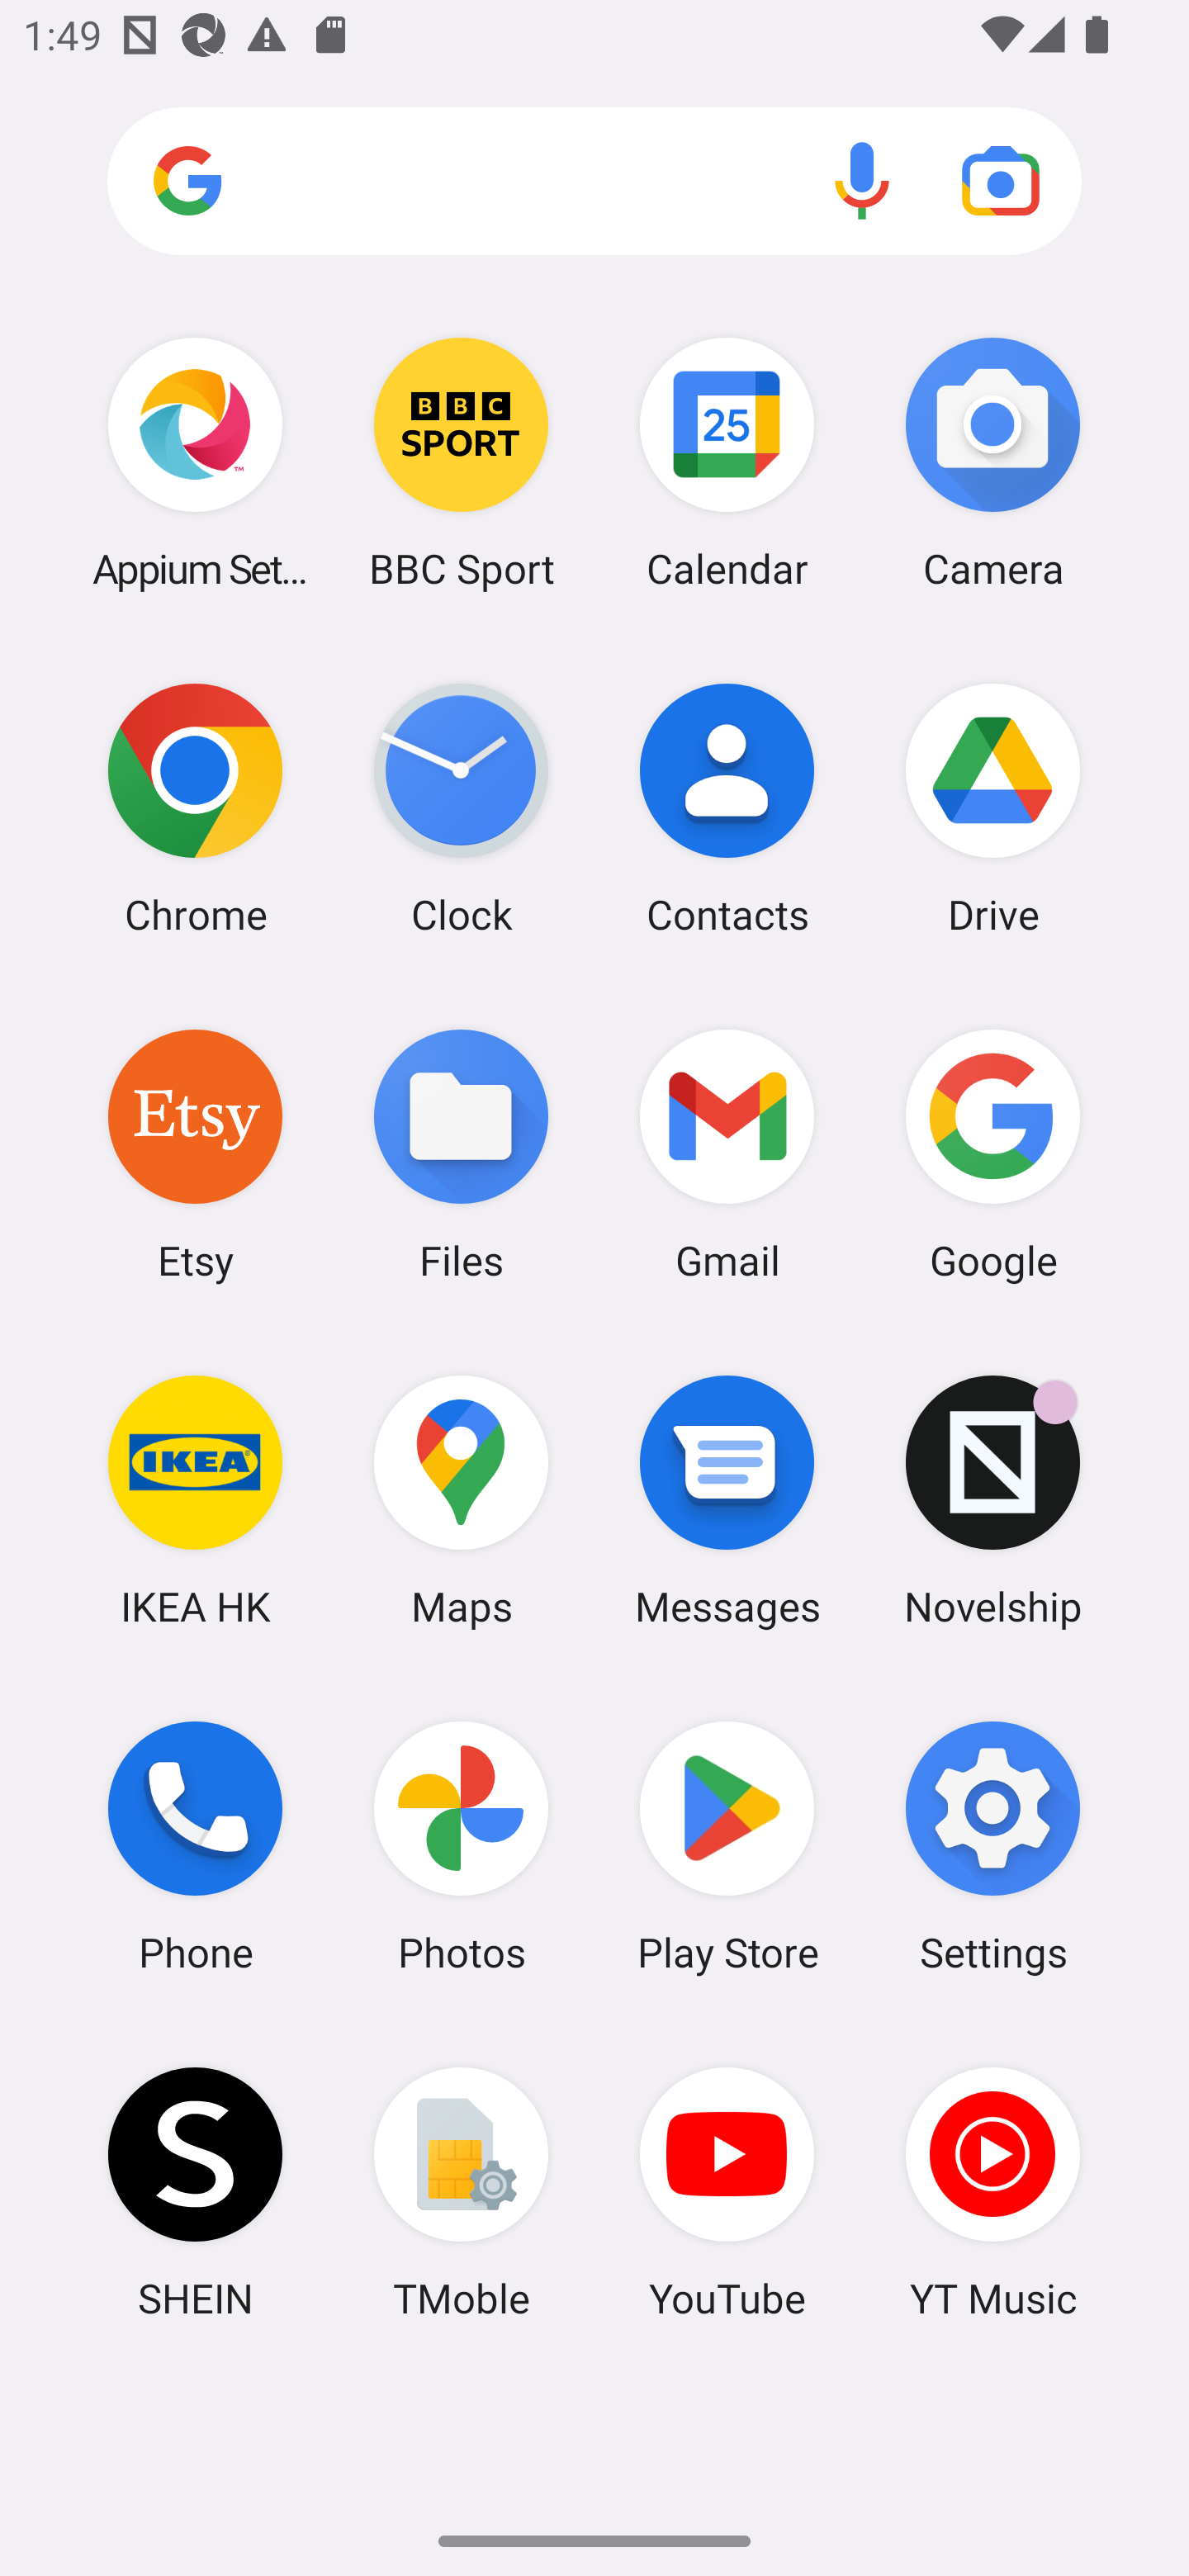 The image size is (1189, 2576). Describe the element at coordinates (862, 180) in the screenshot. I see `Voice search` at that location.